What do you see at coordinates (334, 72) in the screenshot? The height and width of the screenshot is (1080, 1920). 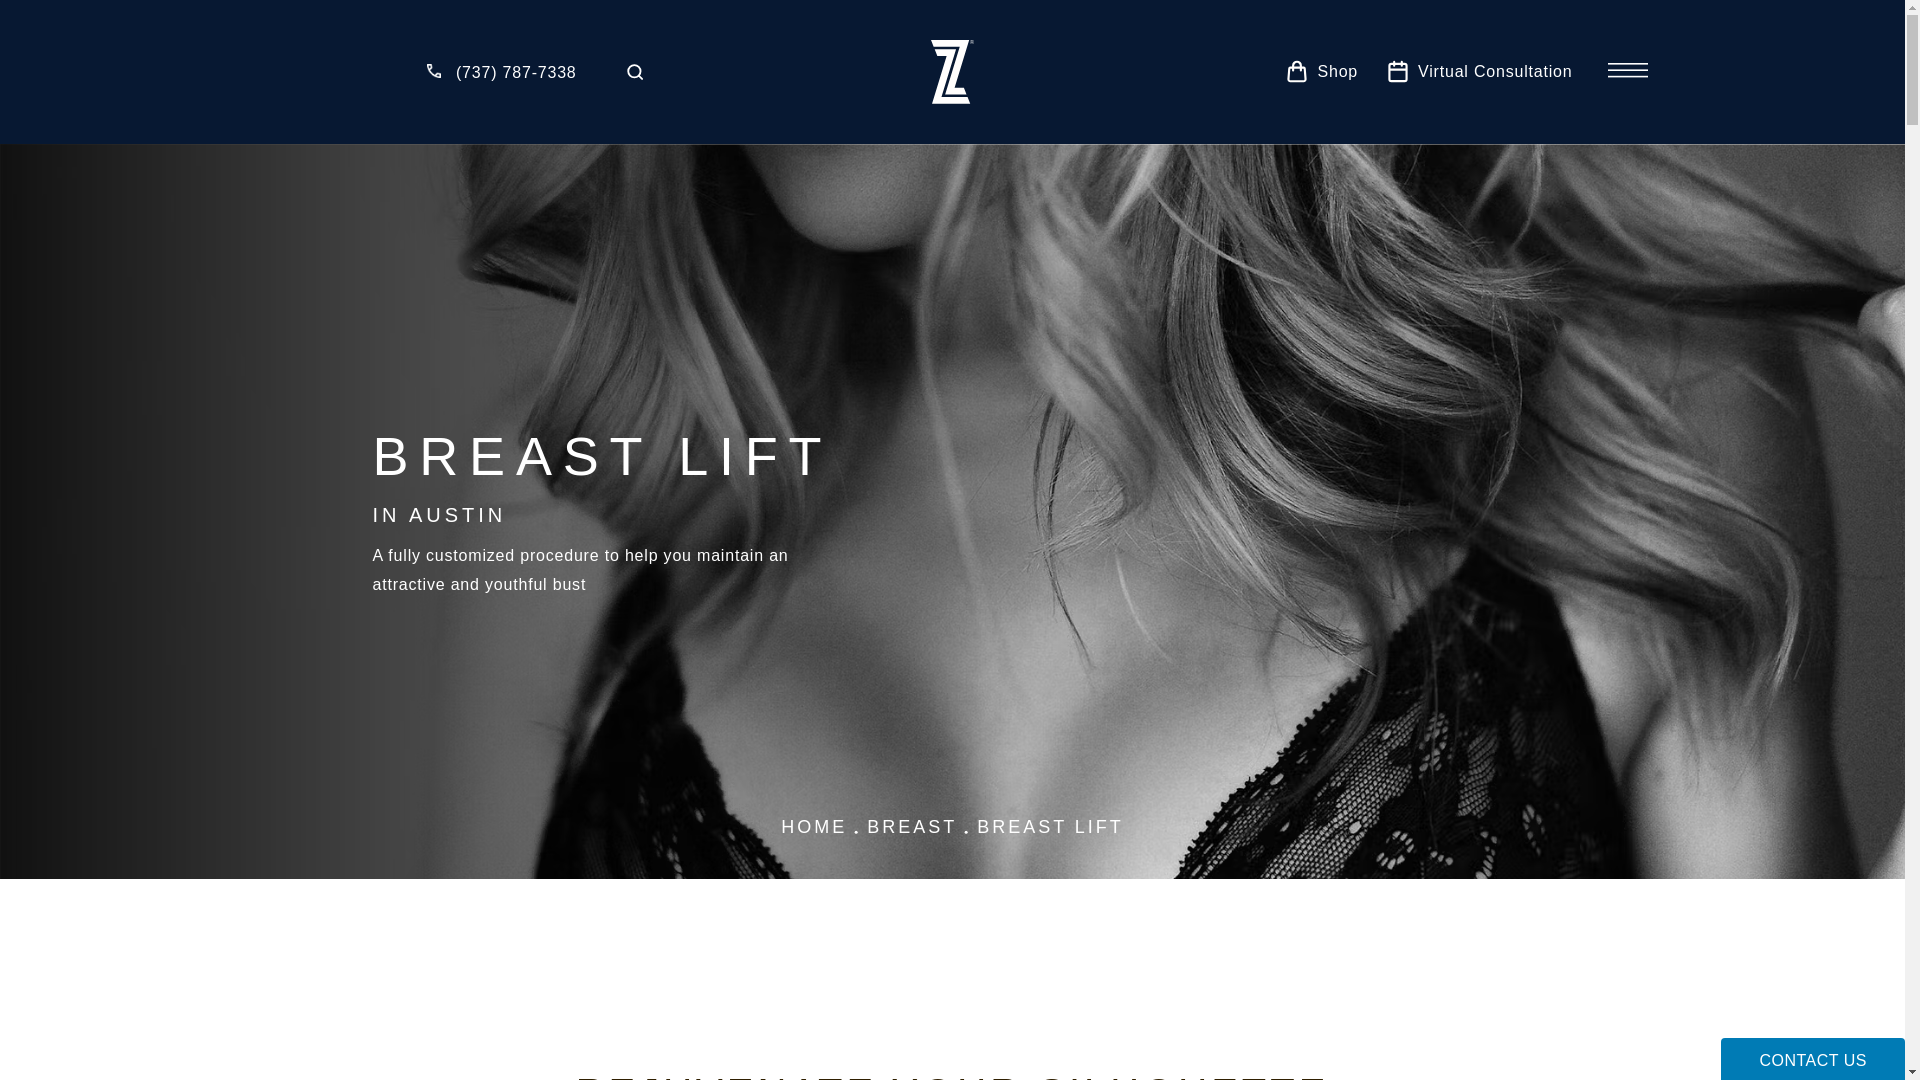 I see `The Piazza Center on Tiktok` at bounding box center [334, 72].